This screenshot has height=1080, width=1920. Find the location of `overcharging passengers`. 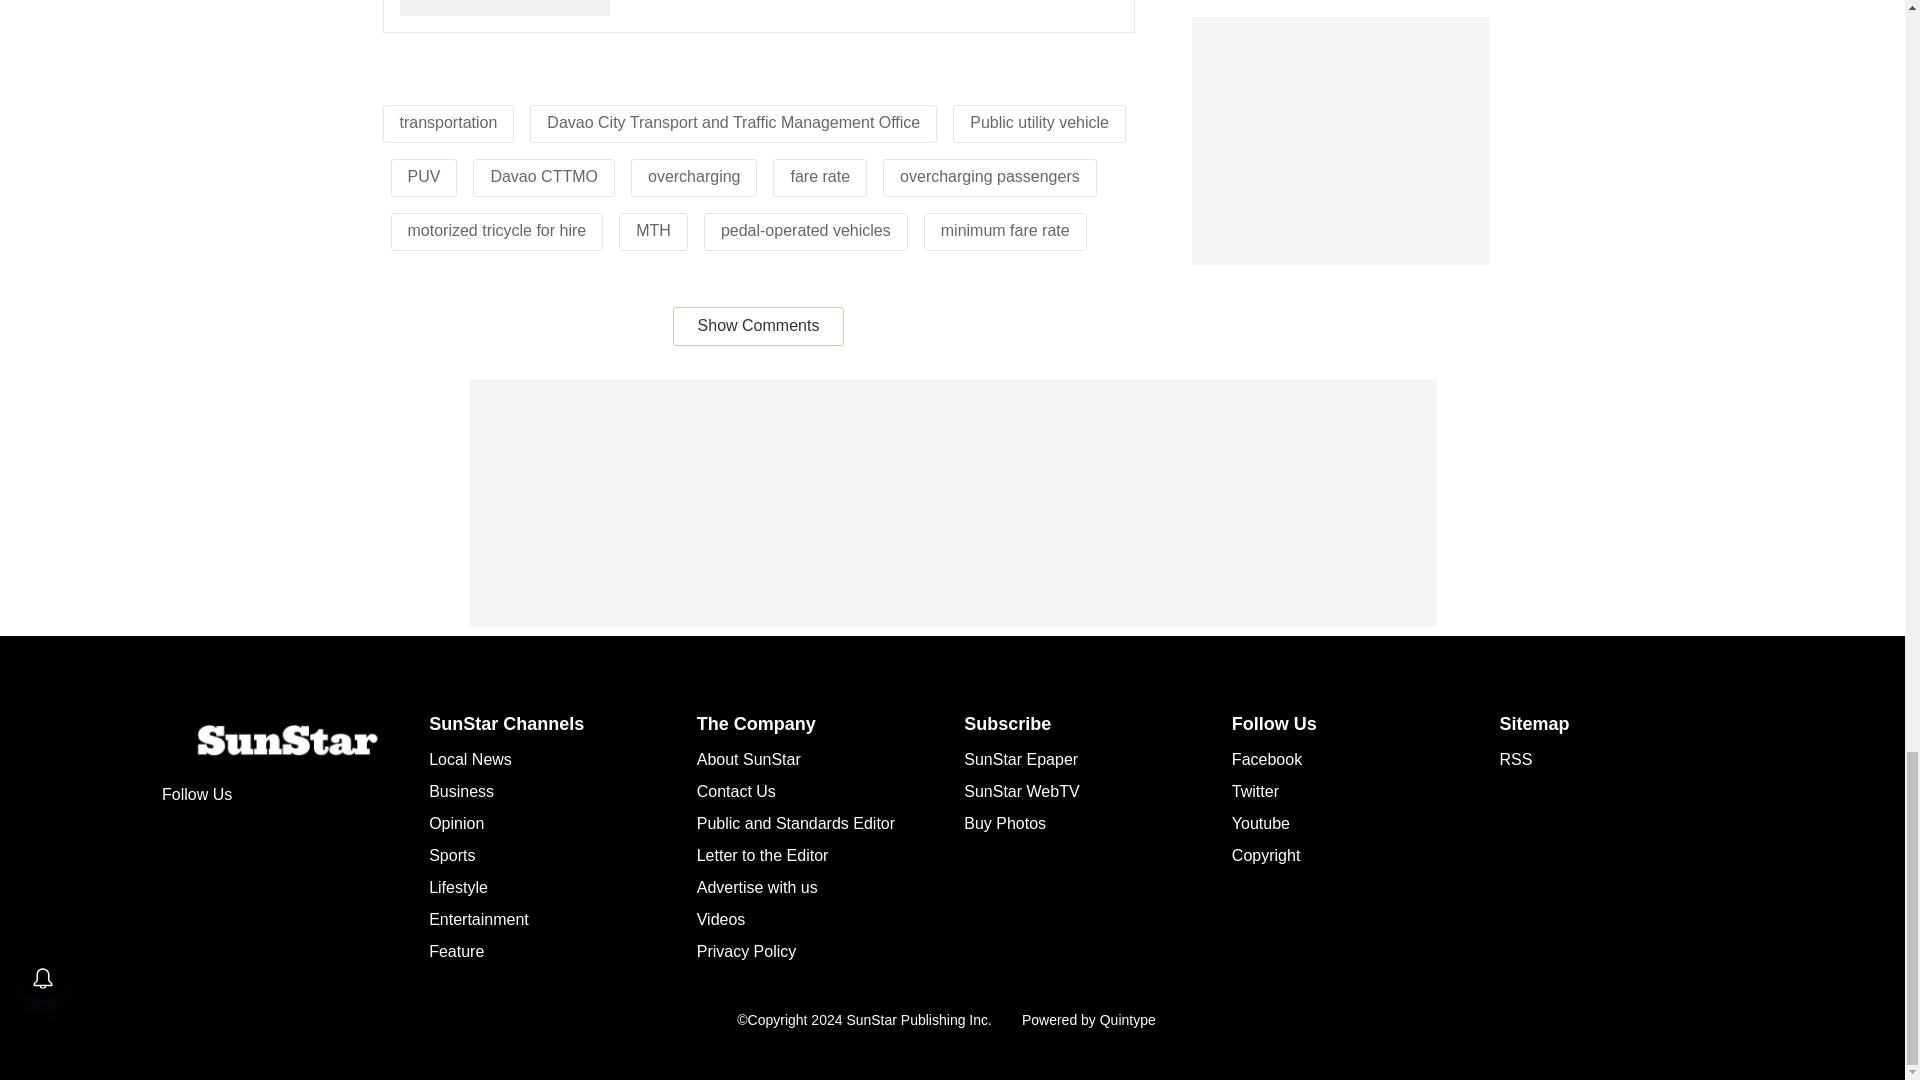

overcharging passengers is located at coordinates (990, 176).